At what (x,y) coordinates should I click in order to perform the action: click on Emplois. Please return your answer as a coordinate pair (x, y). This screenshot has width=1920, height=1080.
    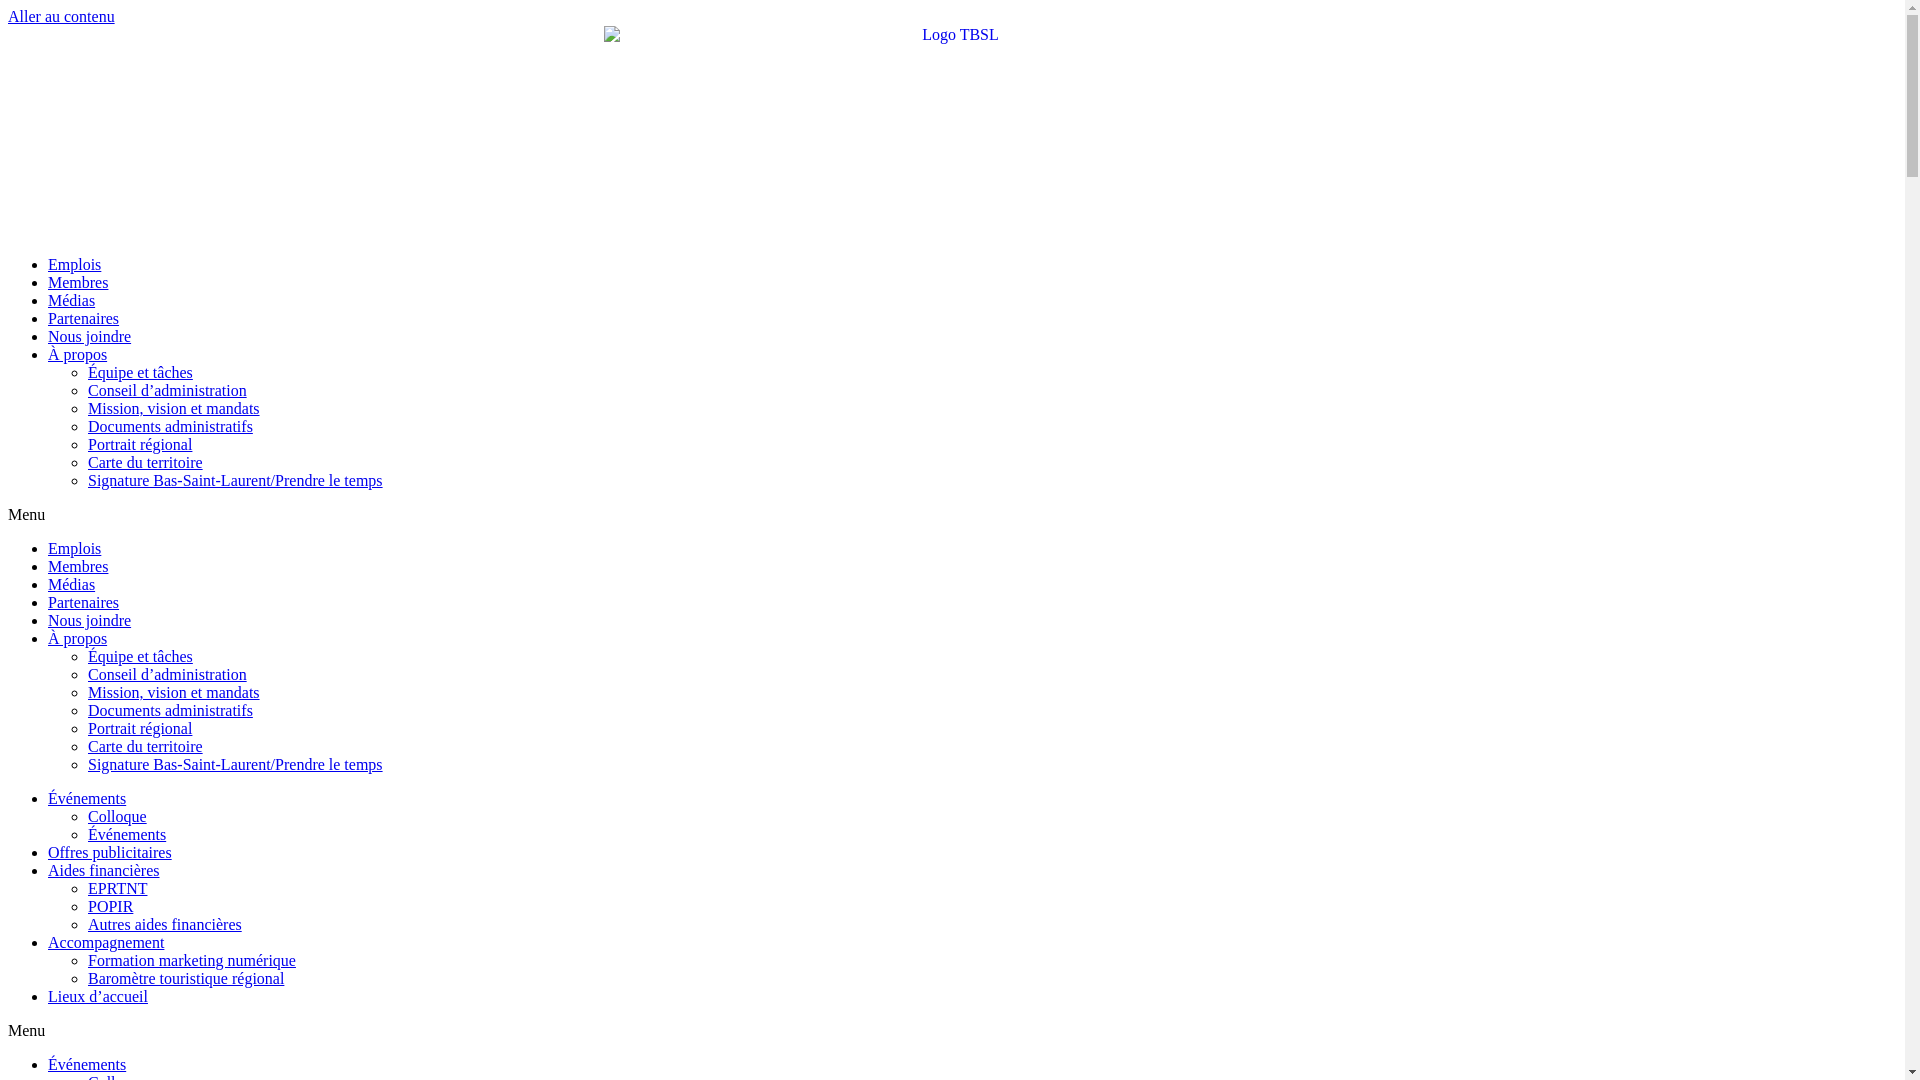
    Looking at the image, I should click on (74, 548).